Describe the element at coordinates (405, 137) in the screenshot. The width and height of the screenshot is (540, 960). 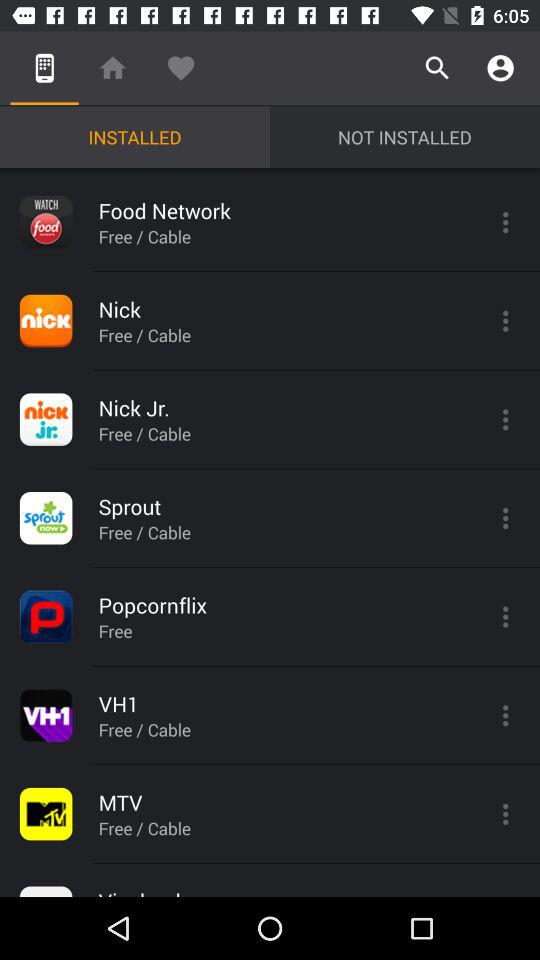
I see `go to not installed` at that location.